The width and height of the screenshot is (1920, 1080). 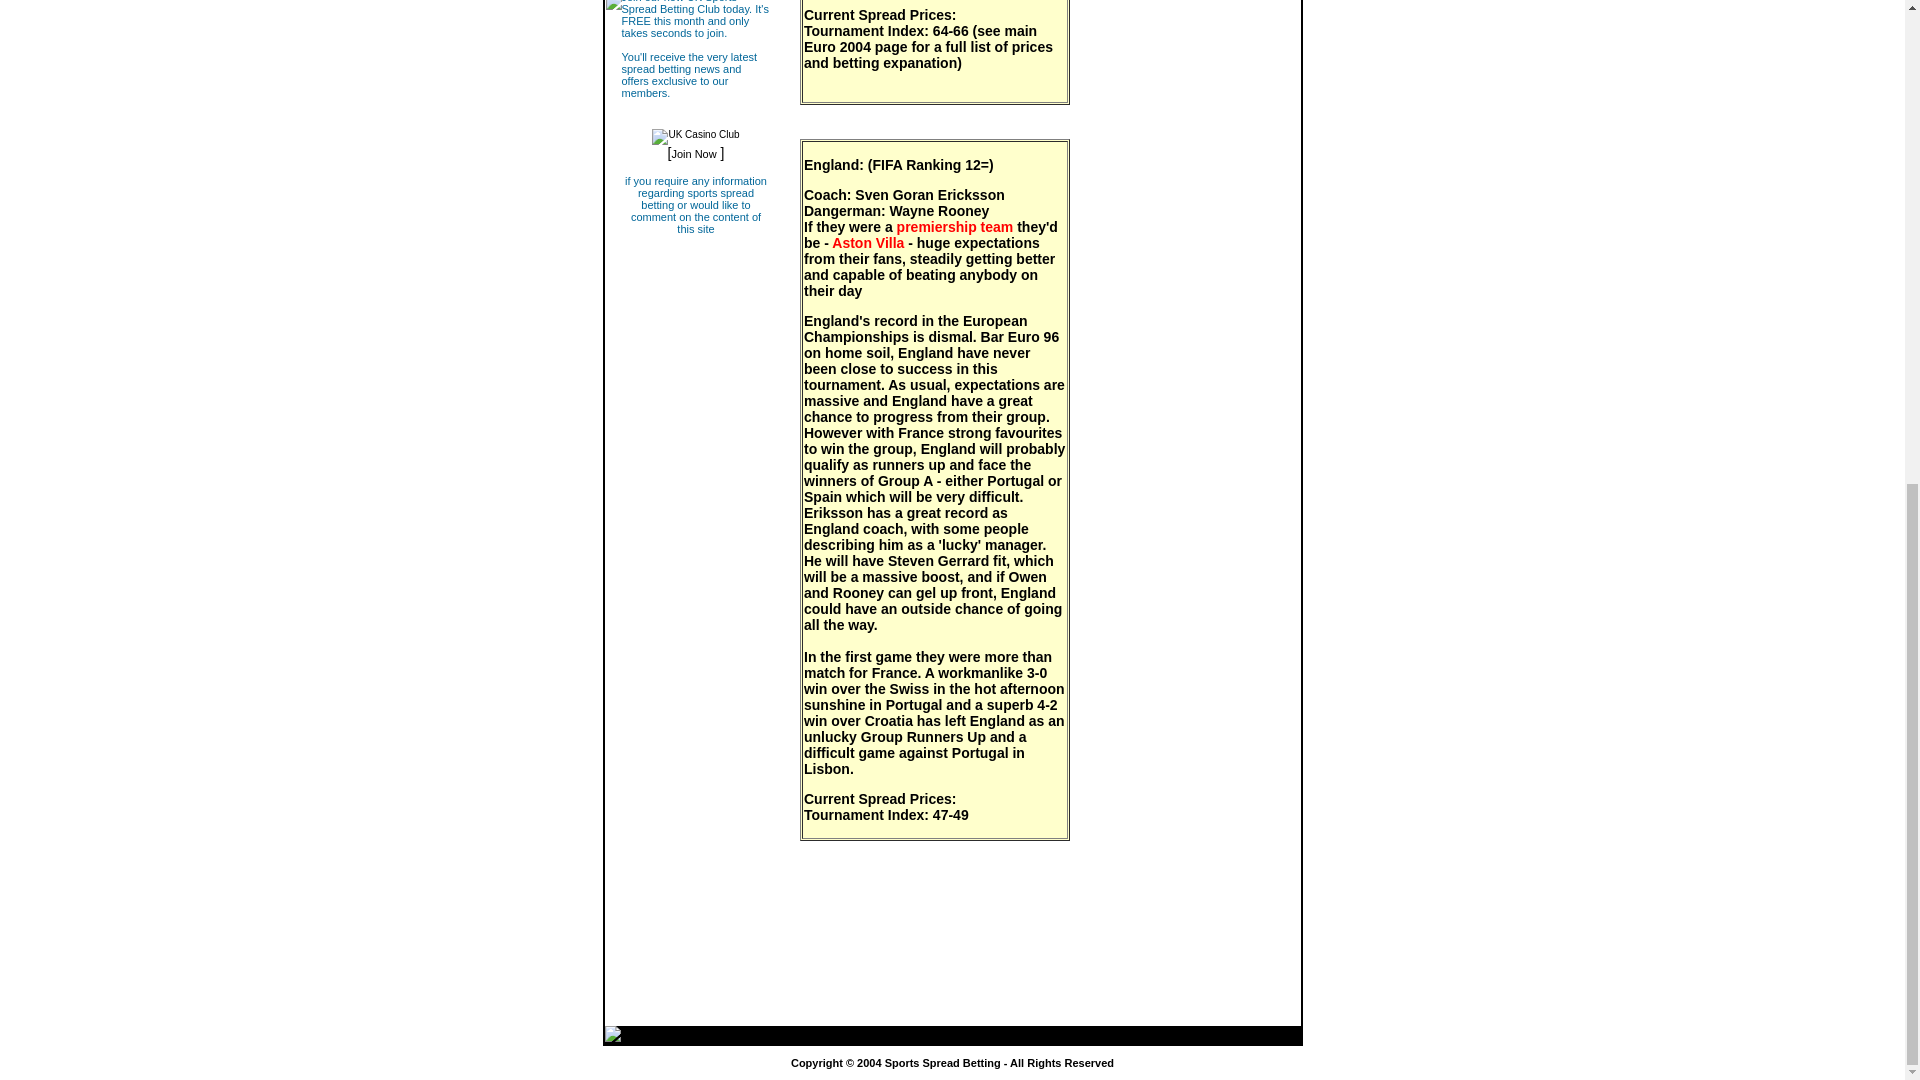 What do you see at coordinates (856, 46) in the screenshot?
I see `Euro 2004 page` at bounding box center [856, 46].